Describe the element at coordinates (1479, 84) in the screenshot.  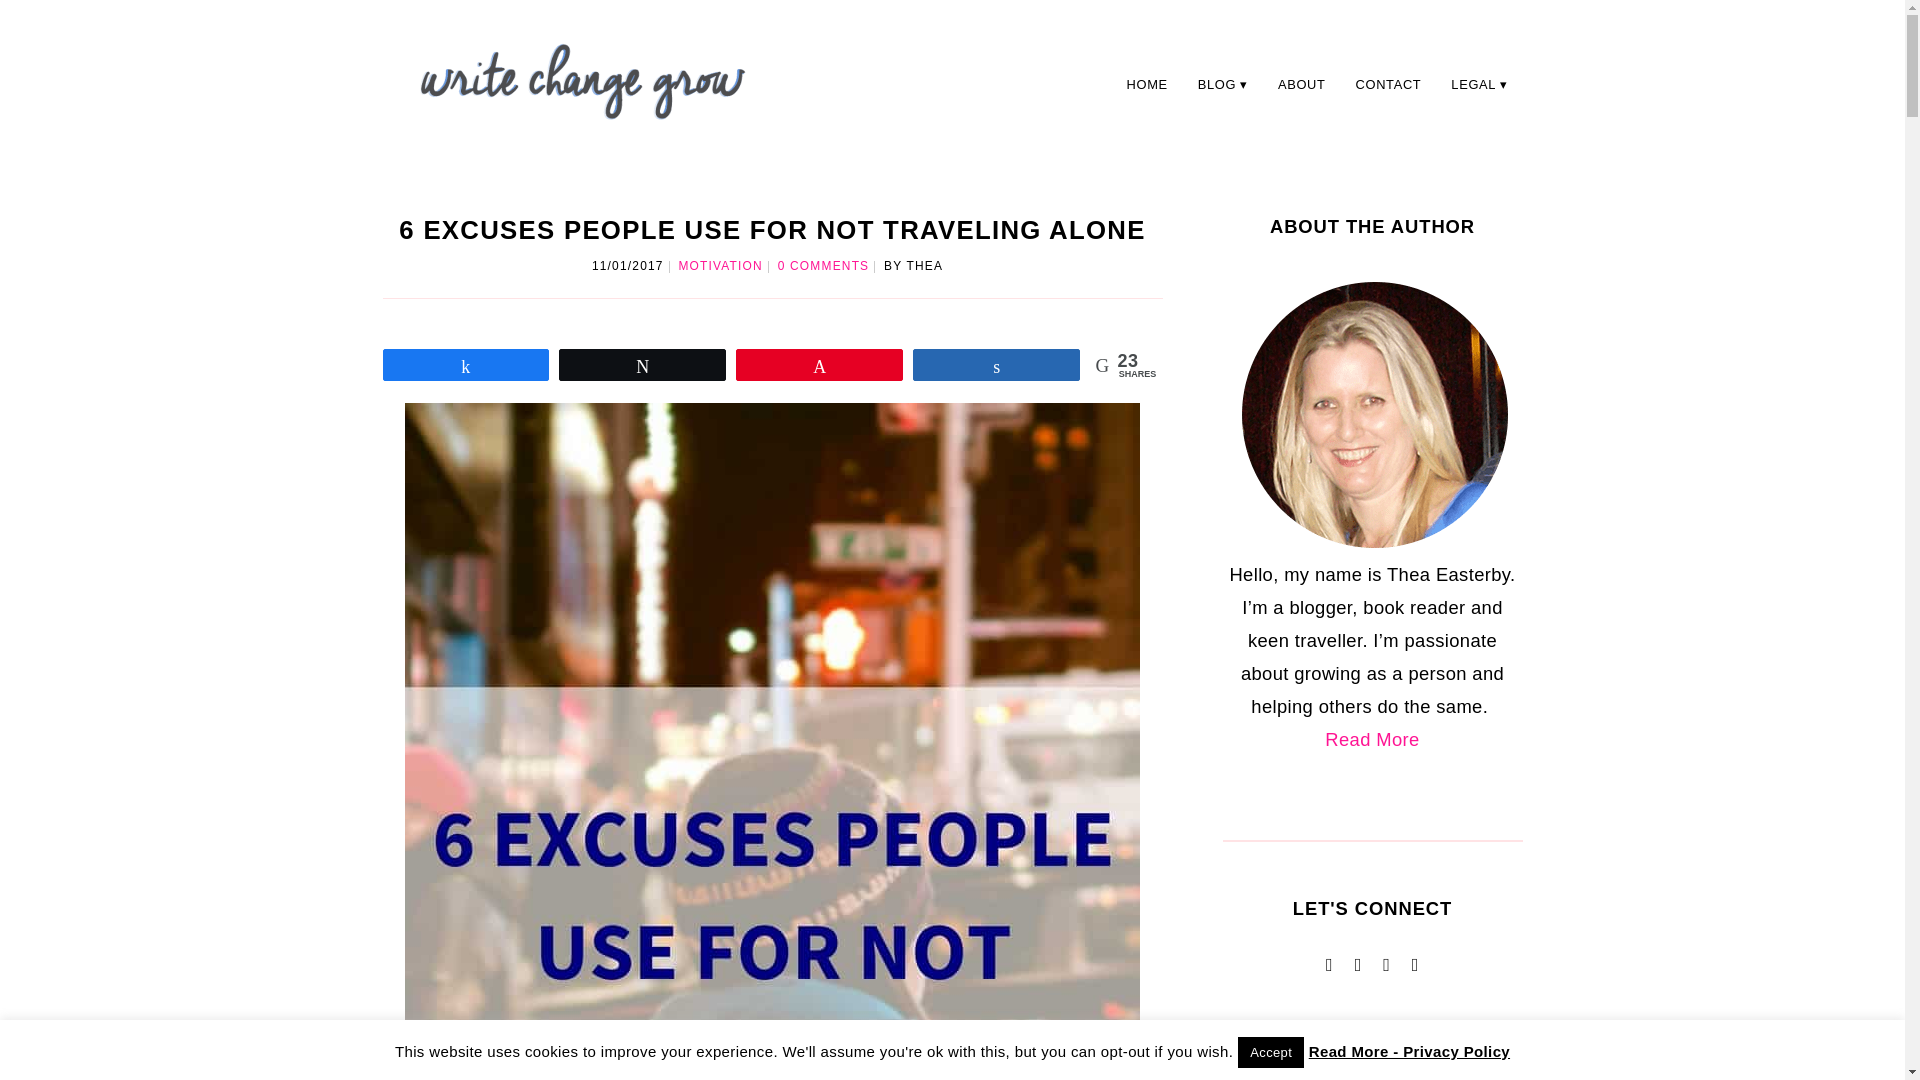
I see `LEGAL` at that location.